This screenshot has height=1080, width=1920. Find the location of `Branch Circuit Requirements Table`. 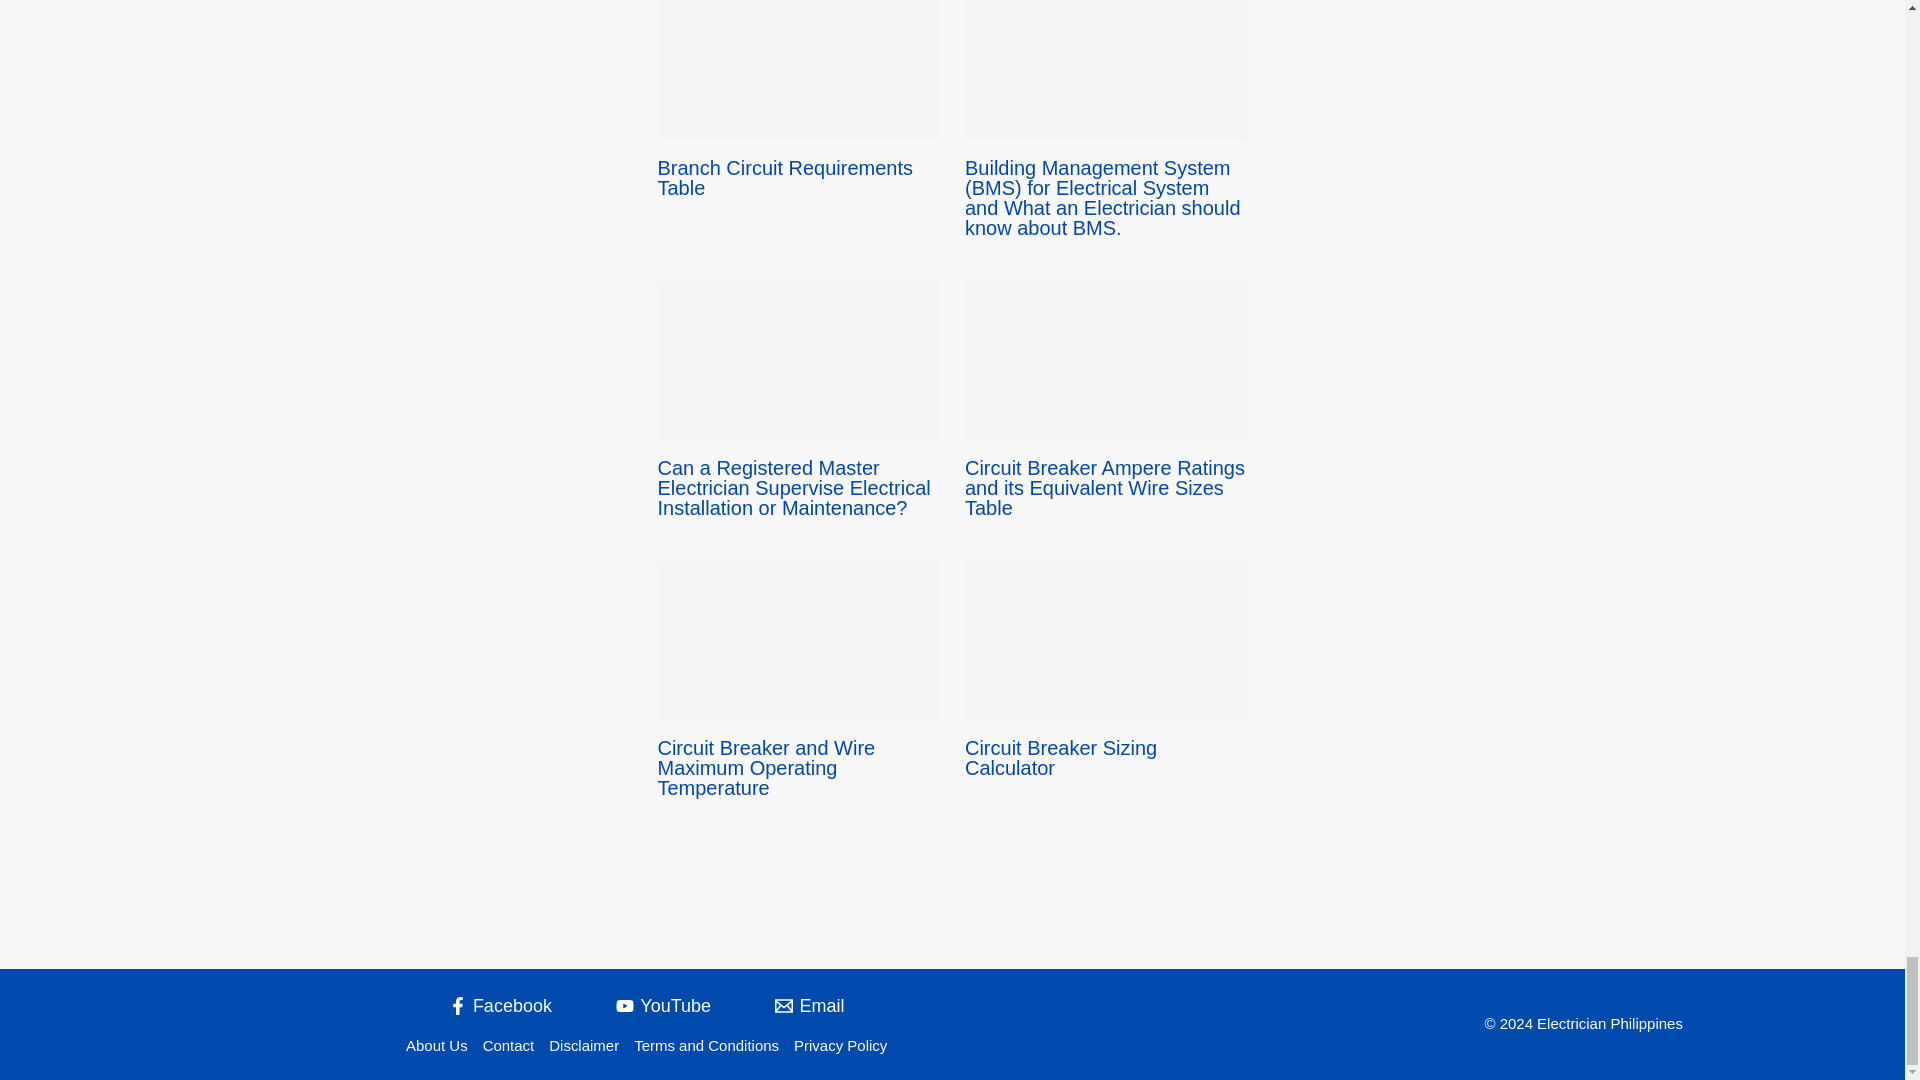

Branch Circuit Requirements Table is located at coordinates (786, 177).